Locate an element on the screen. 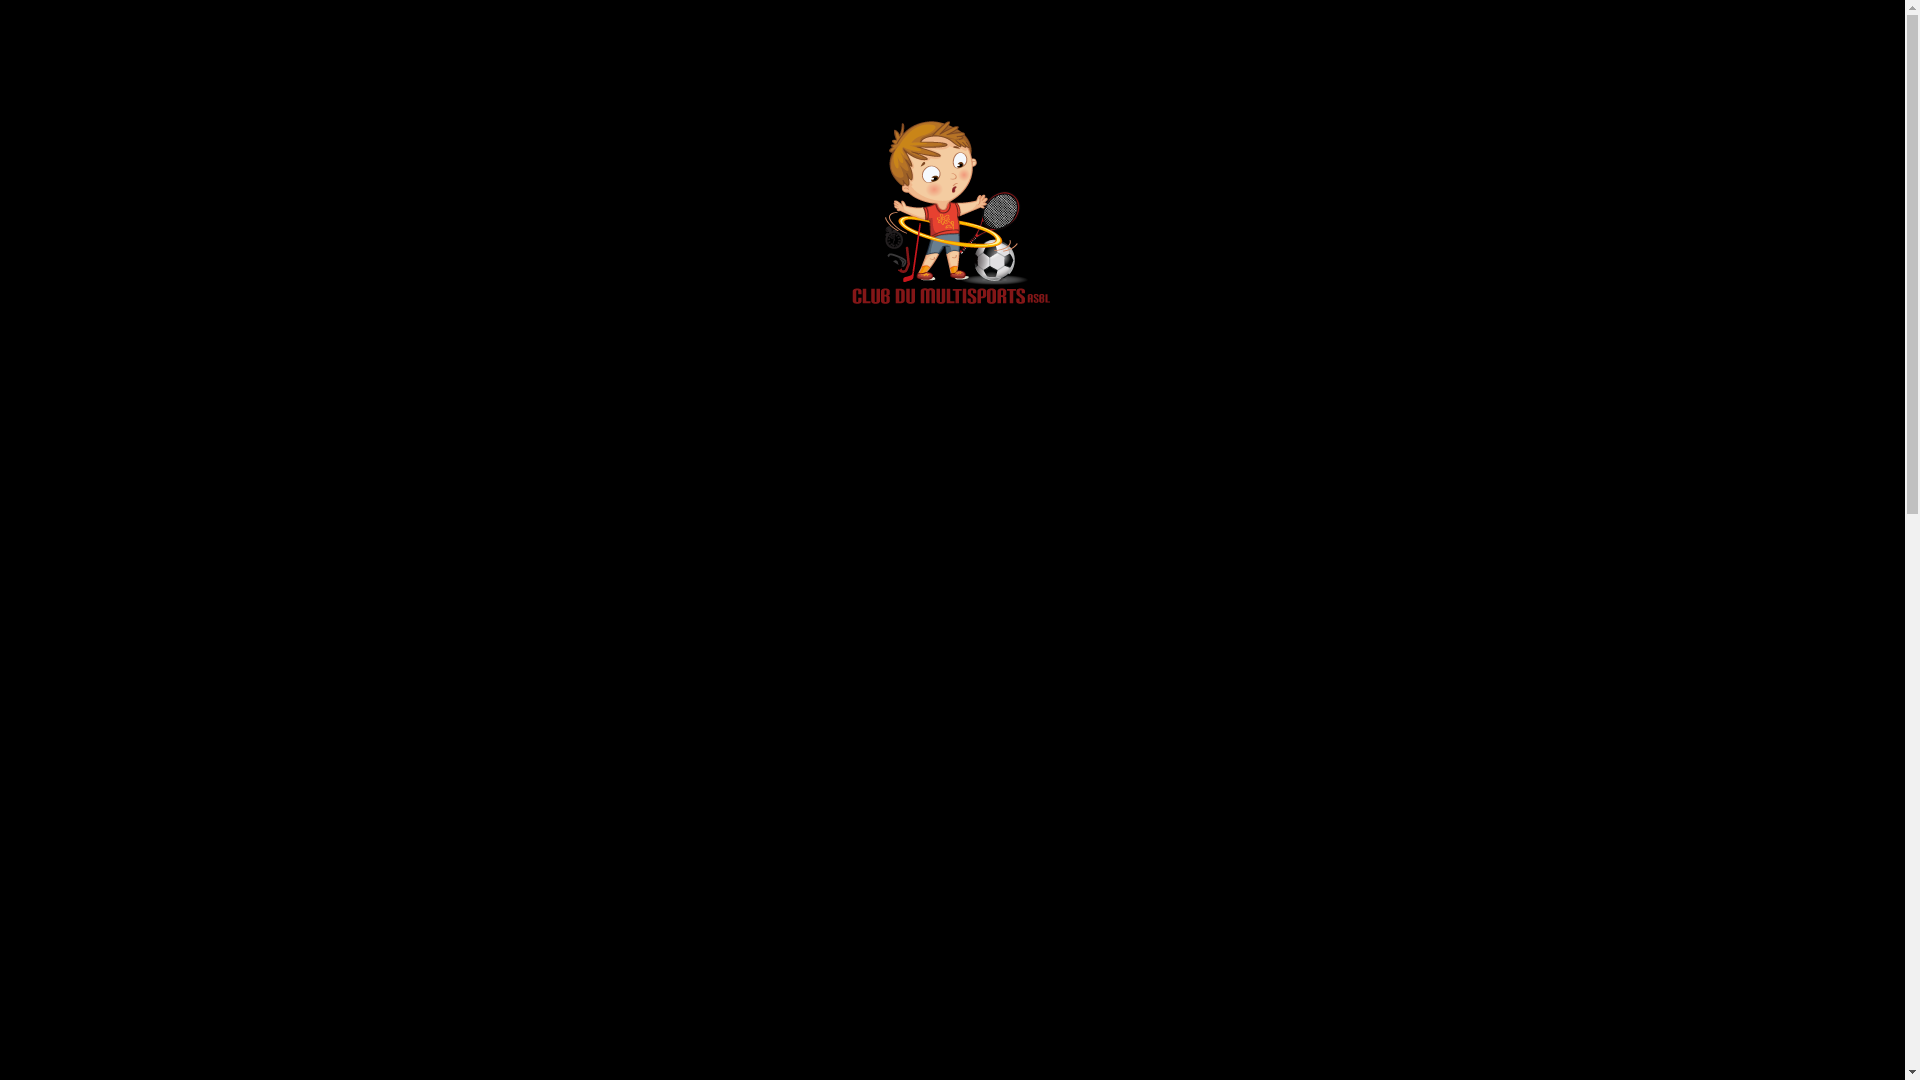 The image size is (1920, 1080). GALERIE PHOTOS is located at coordinates (1280, 198).